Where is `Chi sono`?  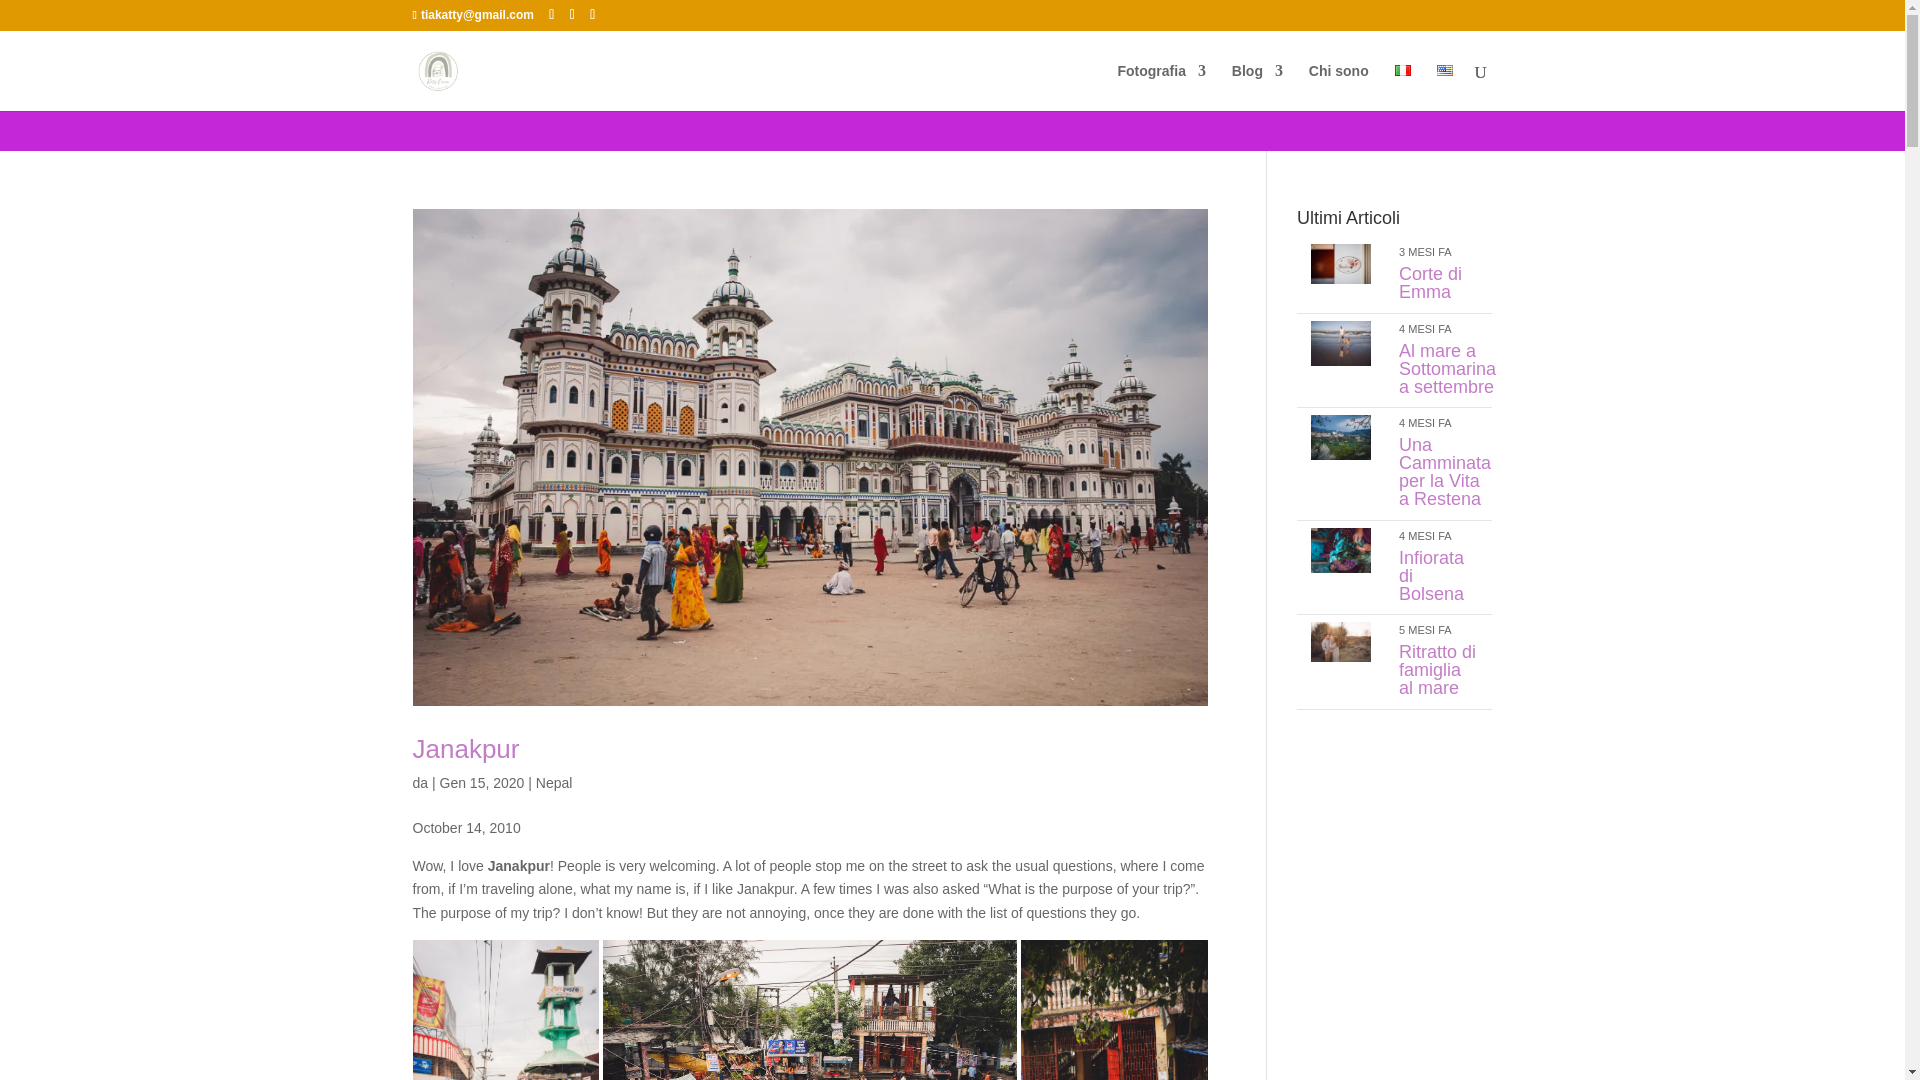 Chi sono is located at coordinates (1338, 87).